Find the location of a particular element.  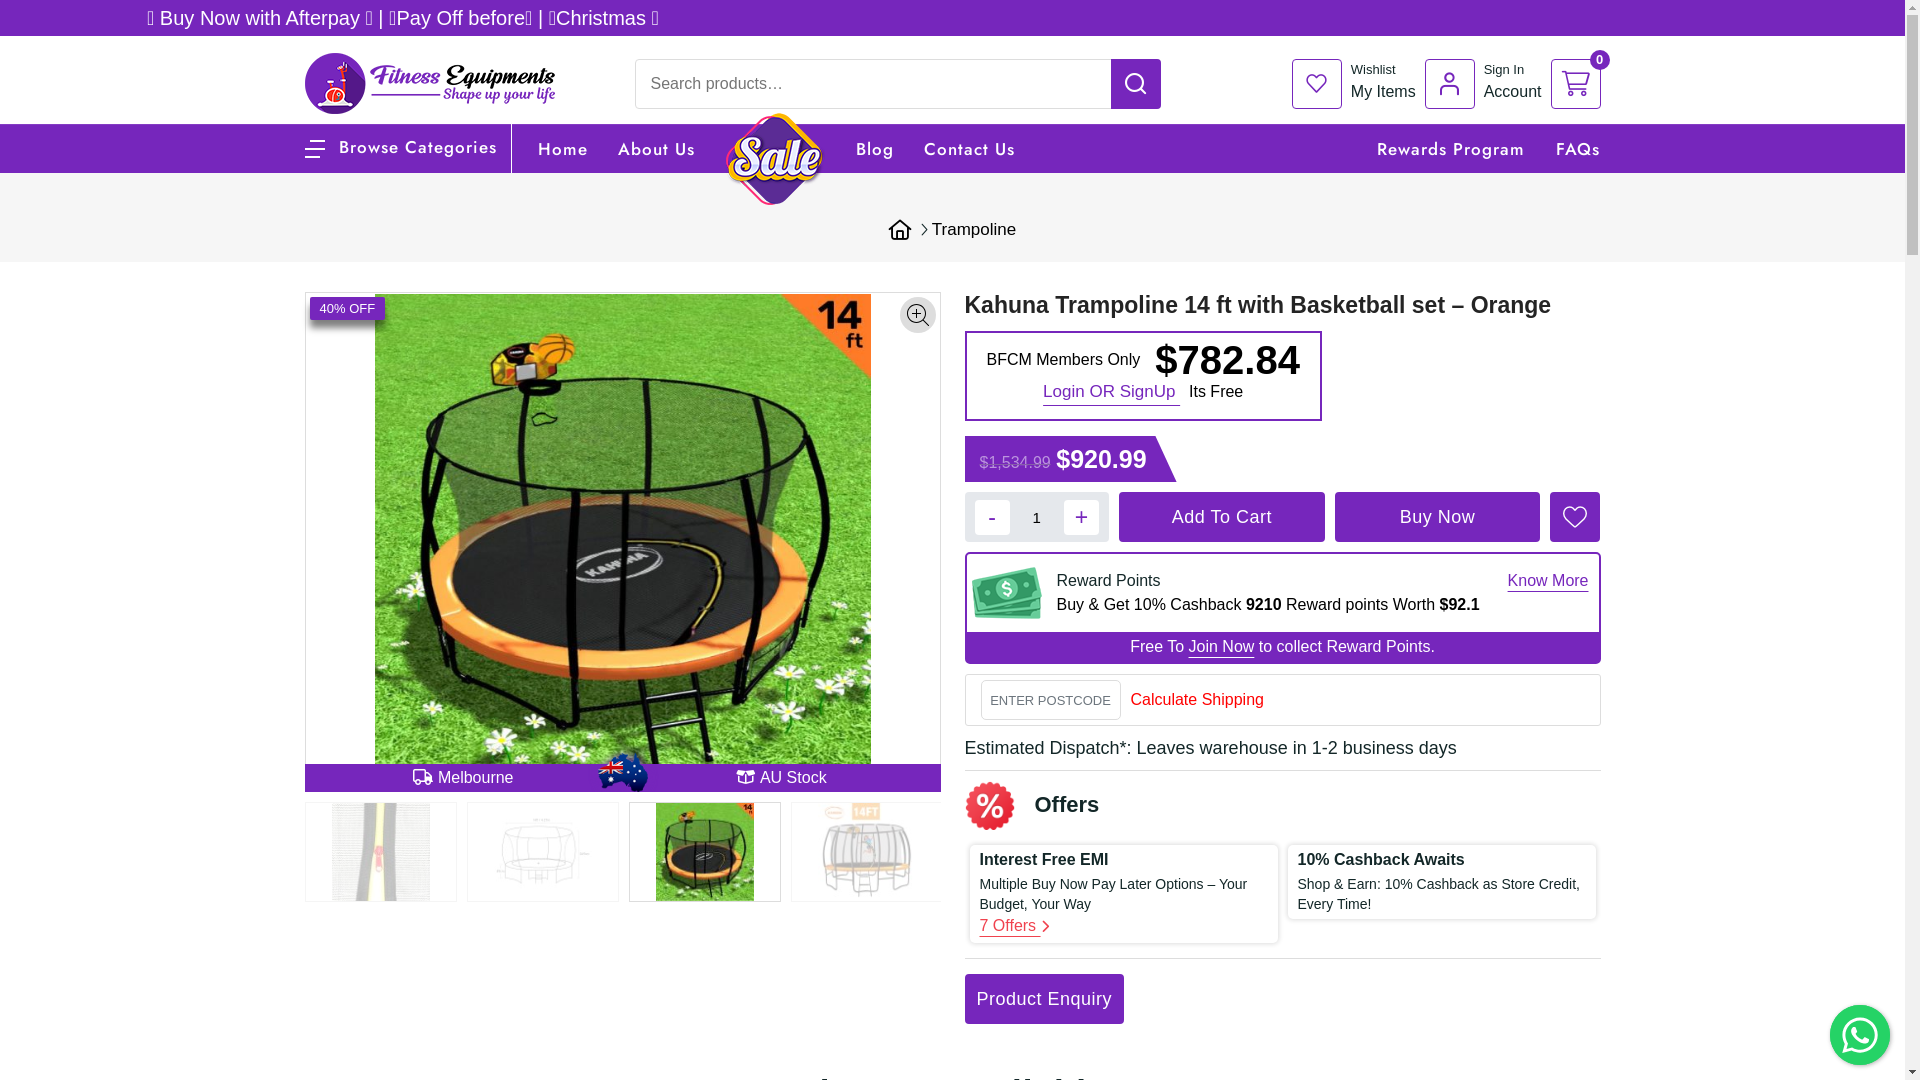

tra-kah-14-or_Klika_10.jpg is located at coordinates (542, 852).